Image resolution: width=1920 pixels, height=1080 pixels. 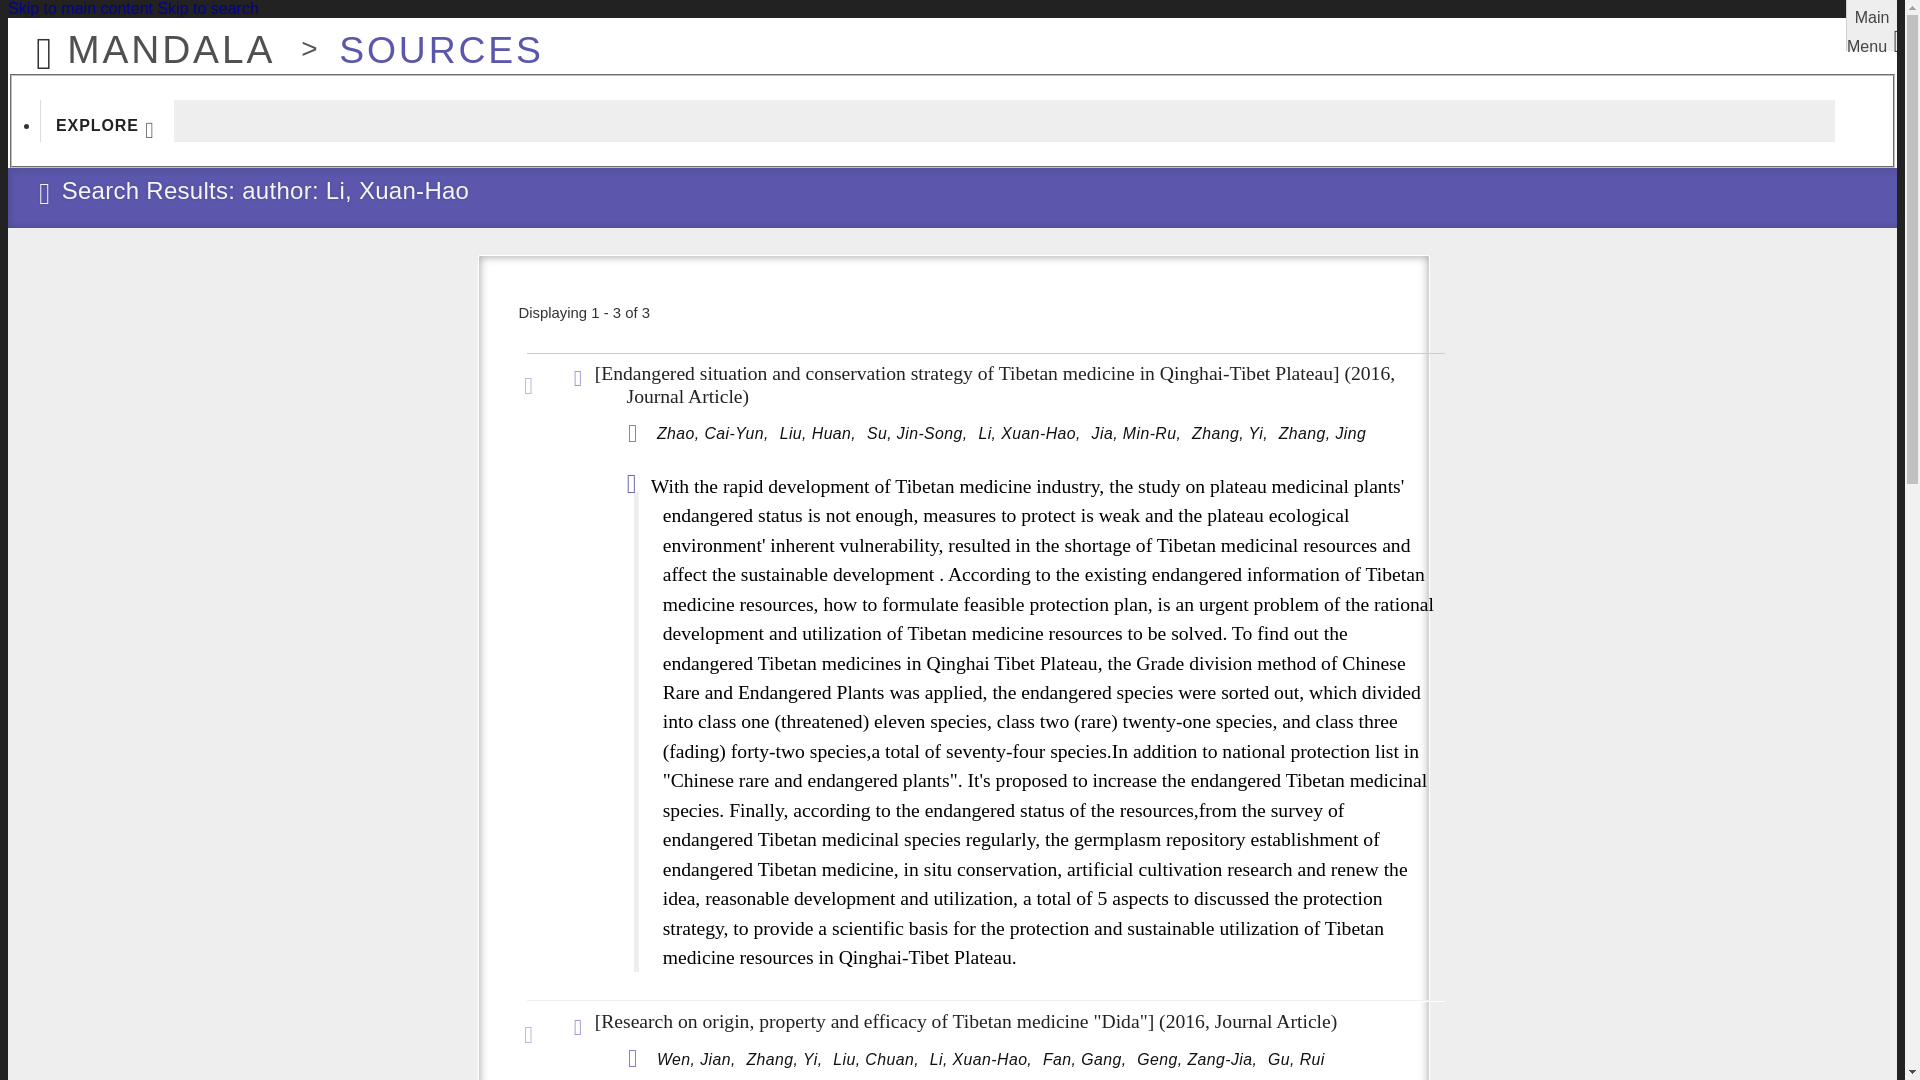 What do you see at coordinates (698, 1060) in the screenshot?
I see `Wen, Jian,` at bounding box center [698, 1060].